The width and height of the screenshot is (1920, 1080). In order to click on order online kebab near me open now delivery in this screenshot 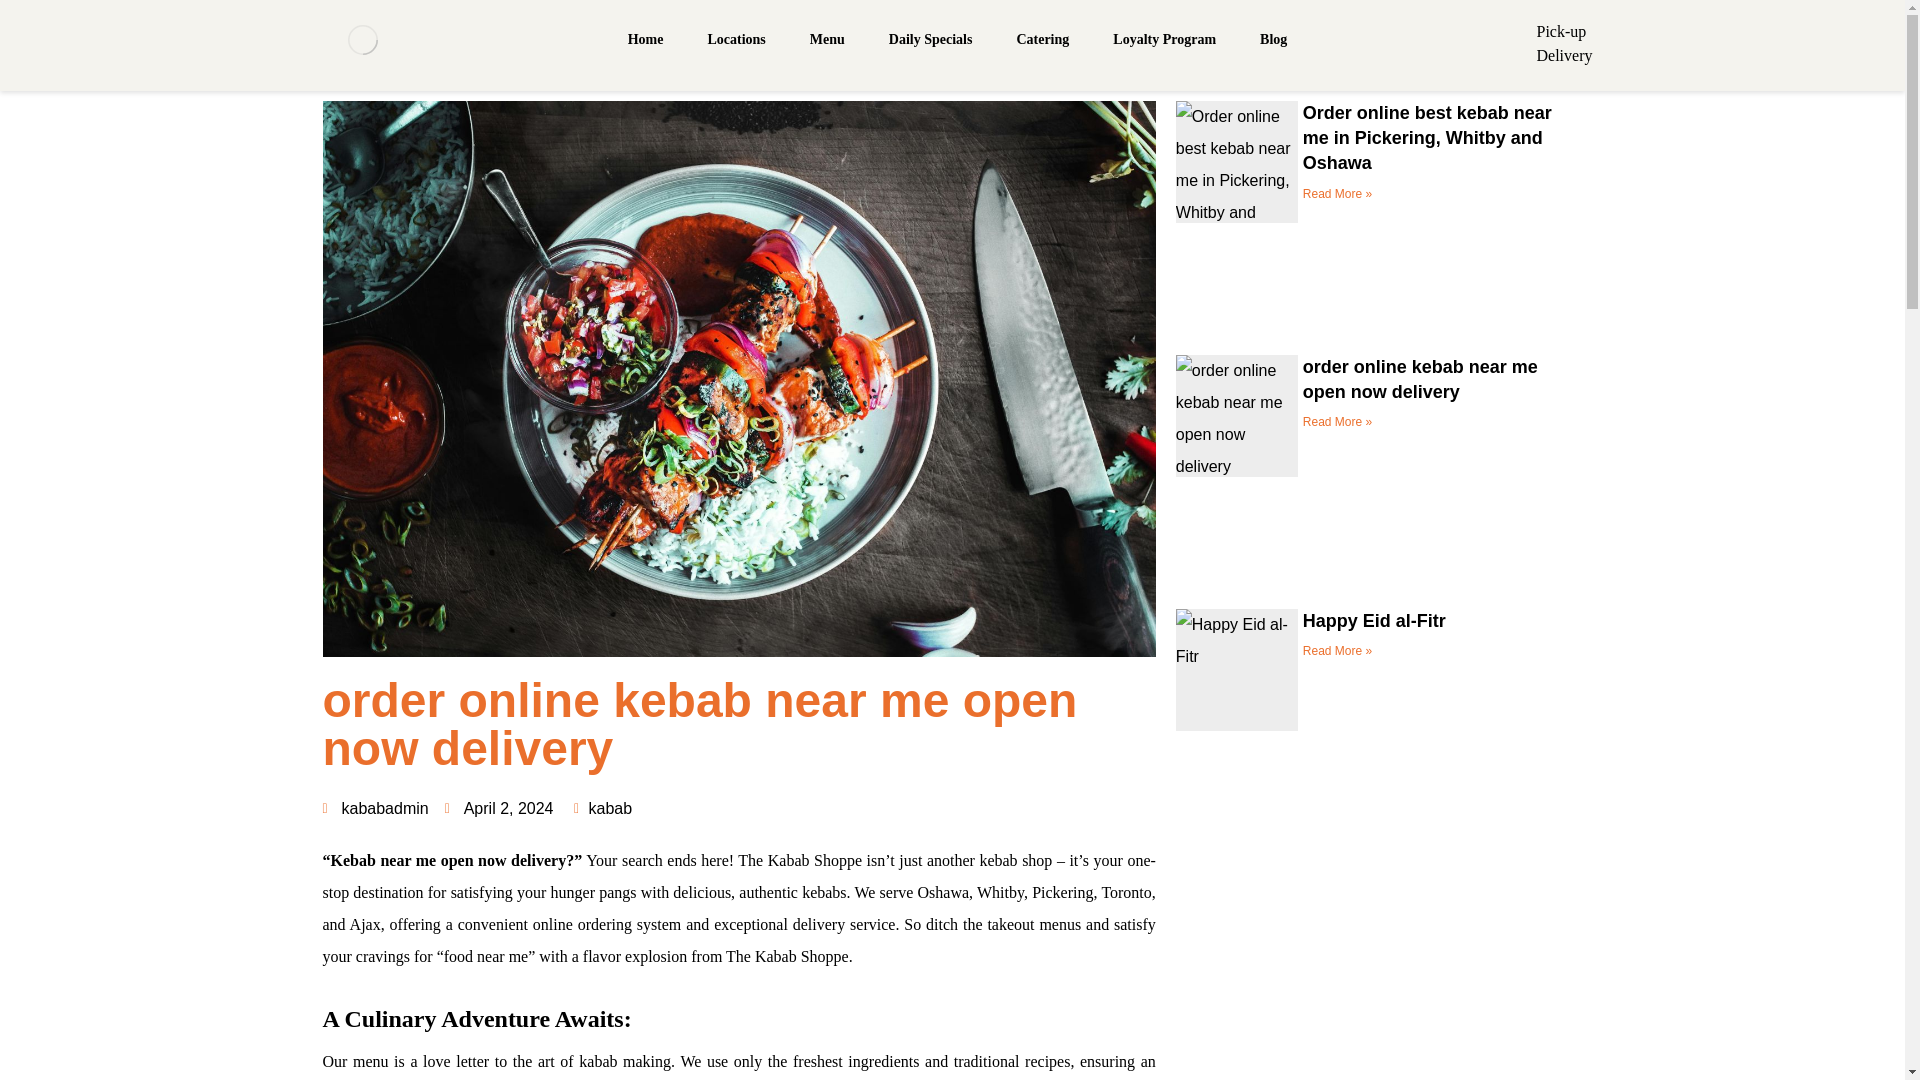, I will do `click(1420, 379)`.